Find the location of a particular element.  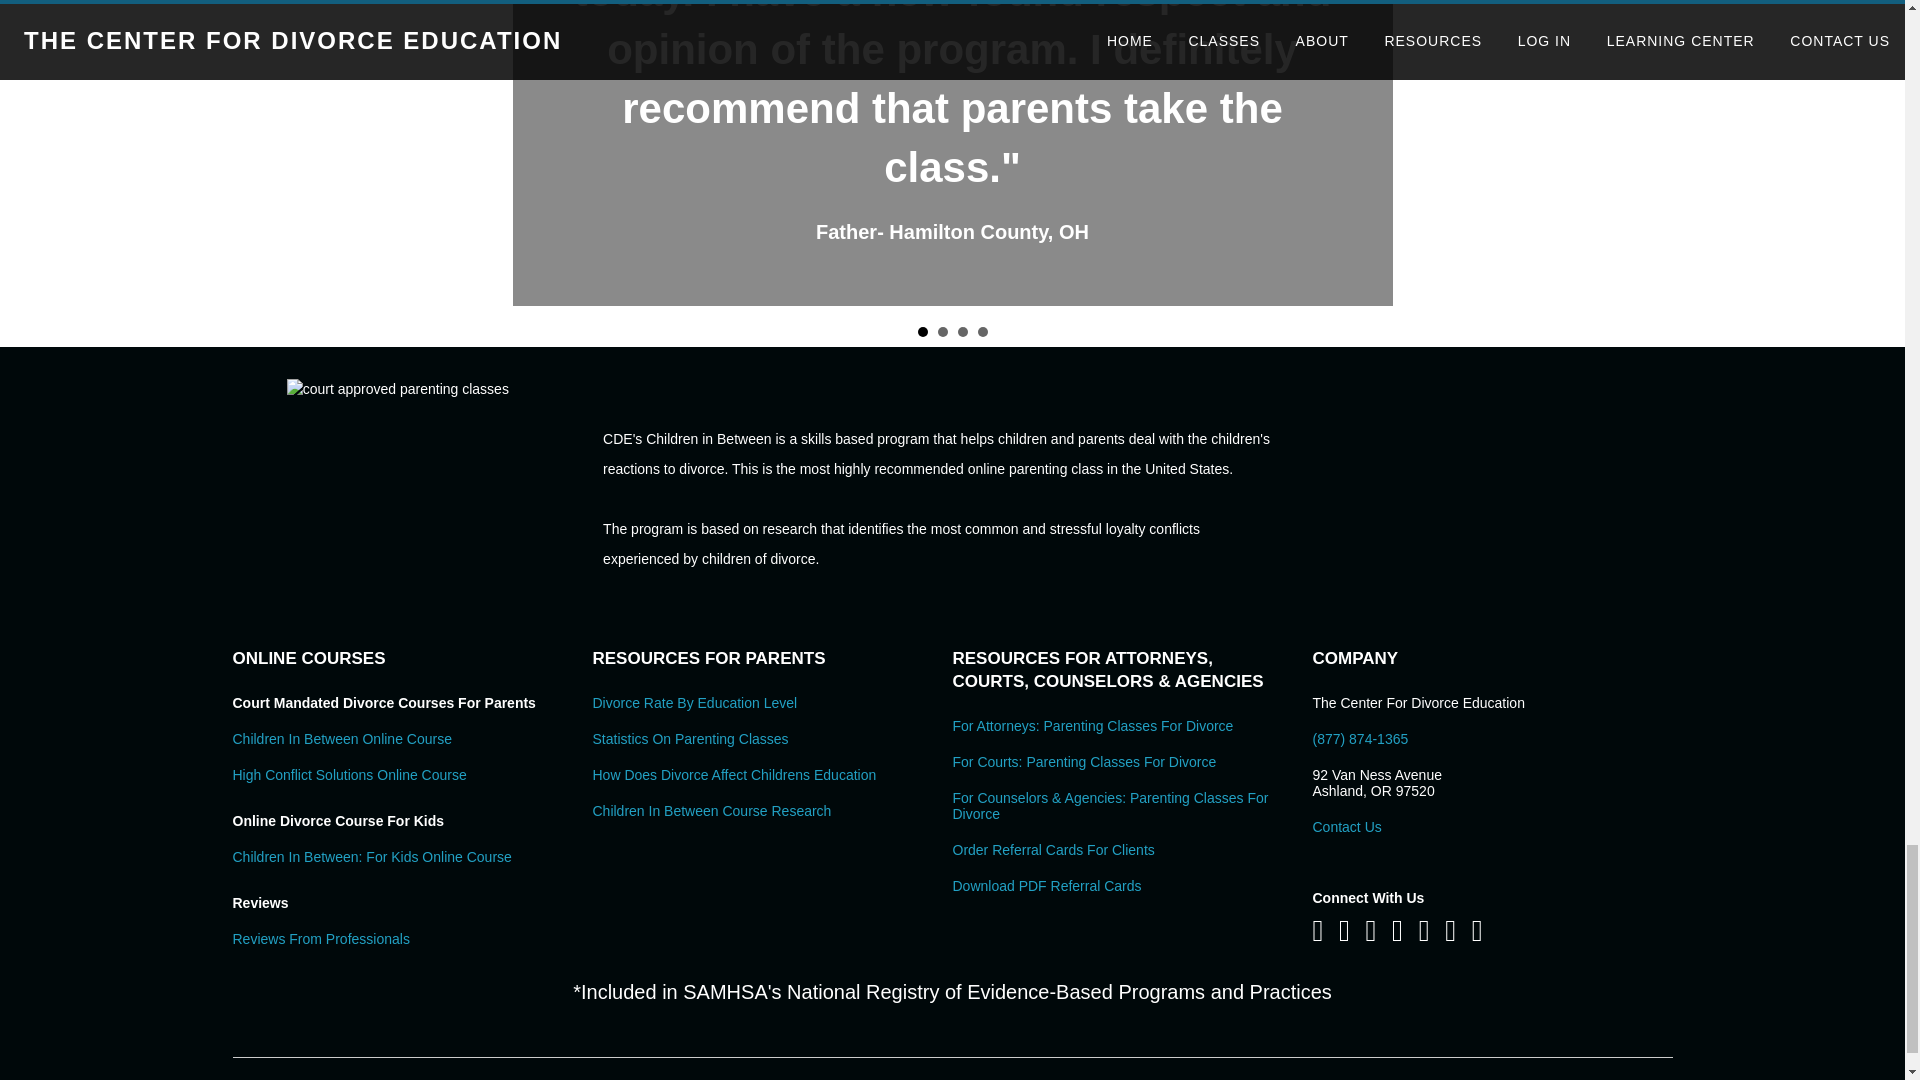

High Conflict Solutions Online Course is located at coordinates (349, 774).